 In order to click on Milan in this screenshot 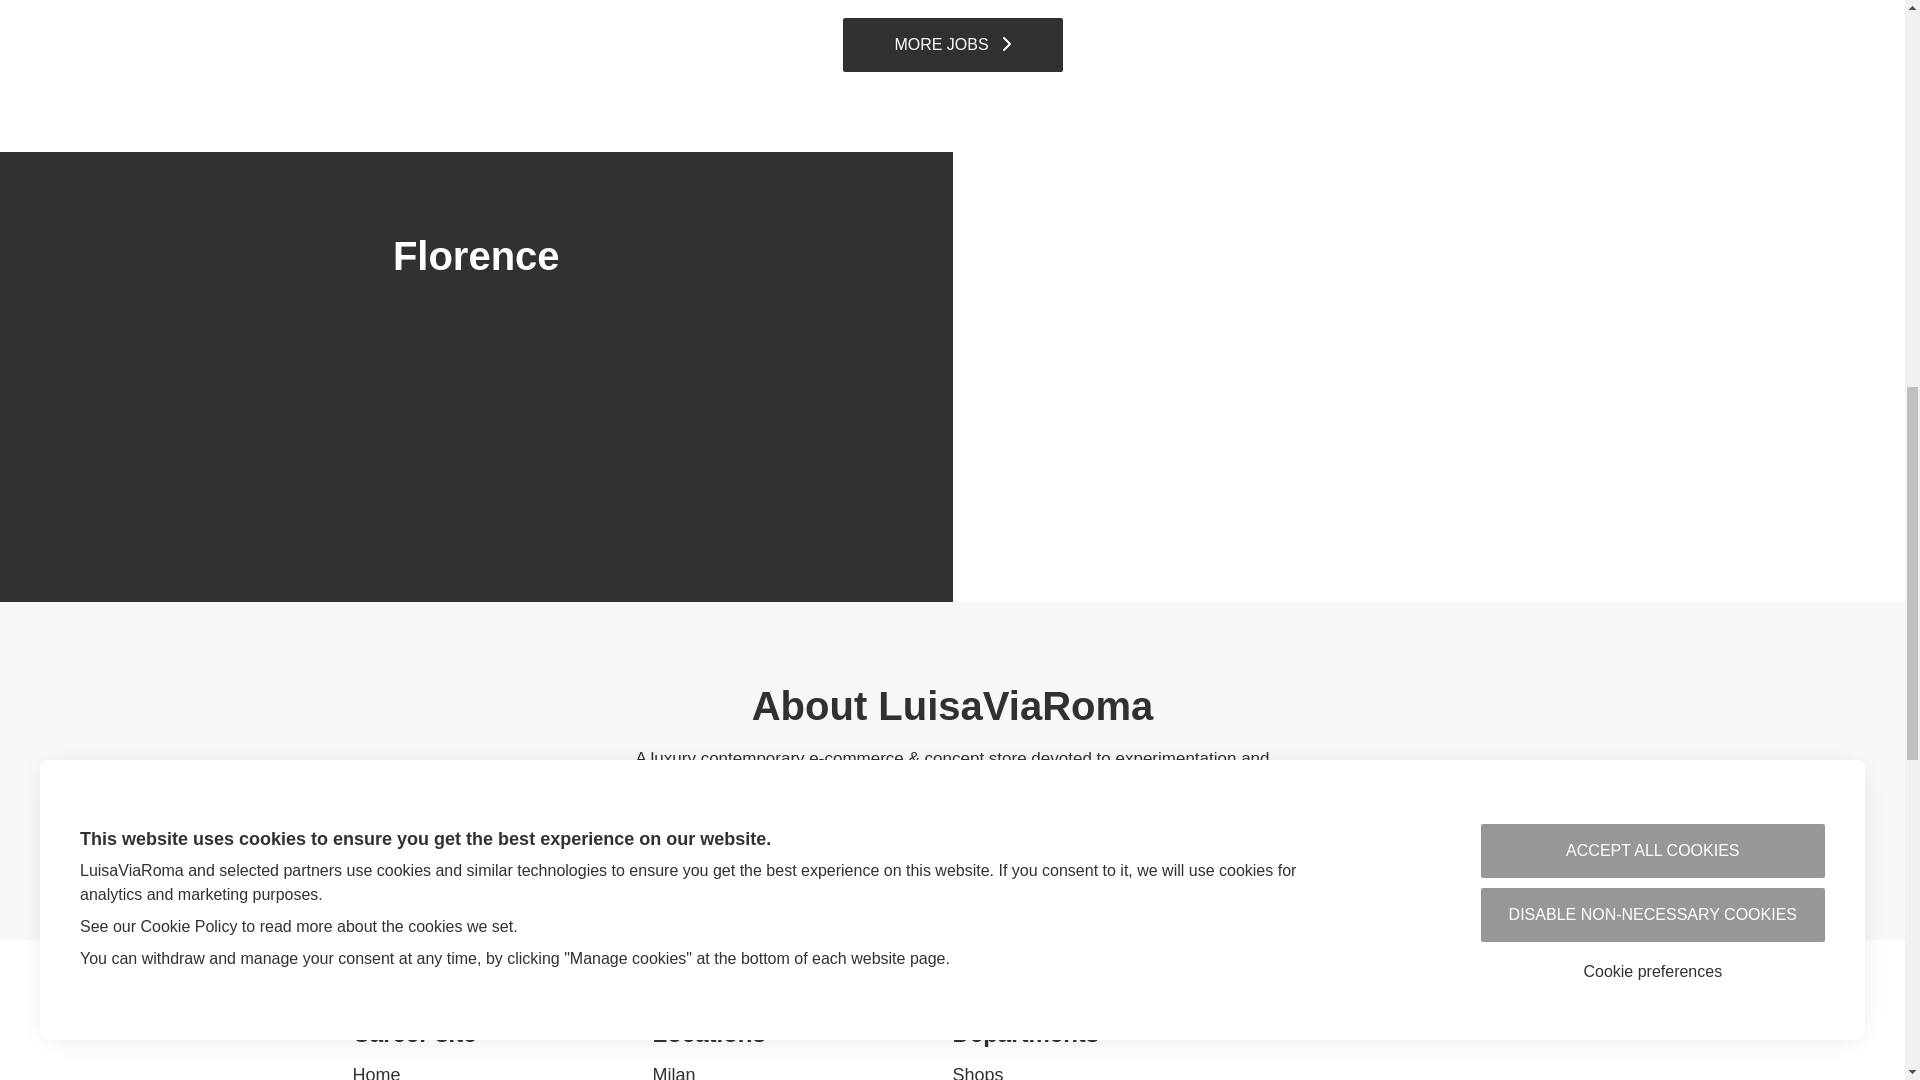, I will do `click(674, 1070)`.